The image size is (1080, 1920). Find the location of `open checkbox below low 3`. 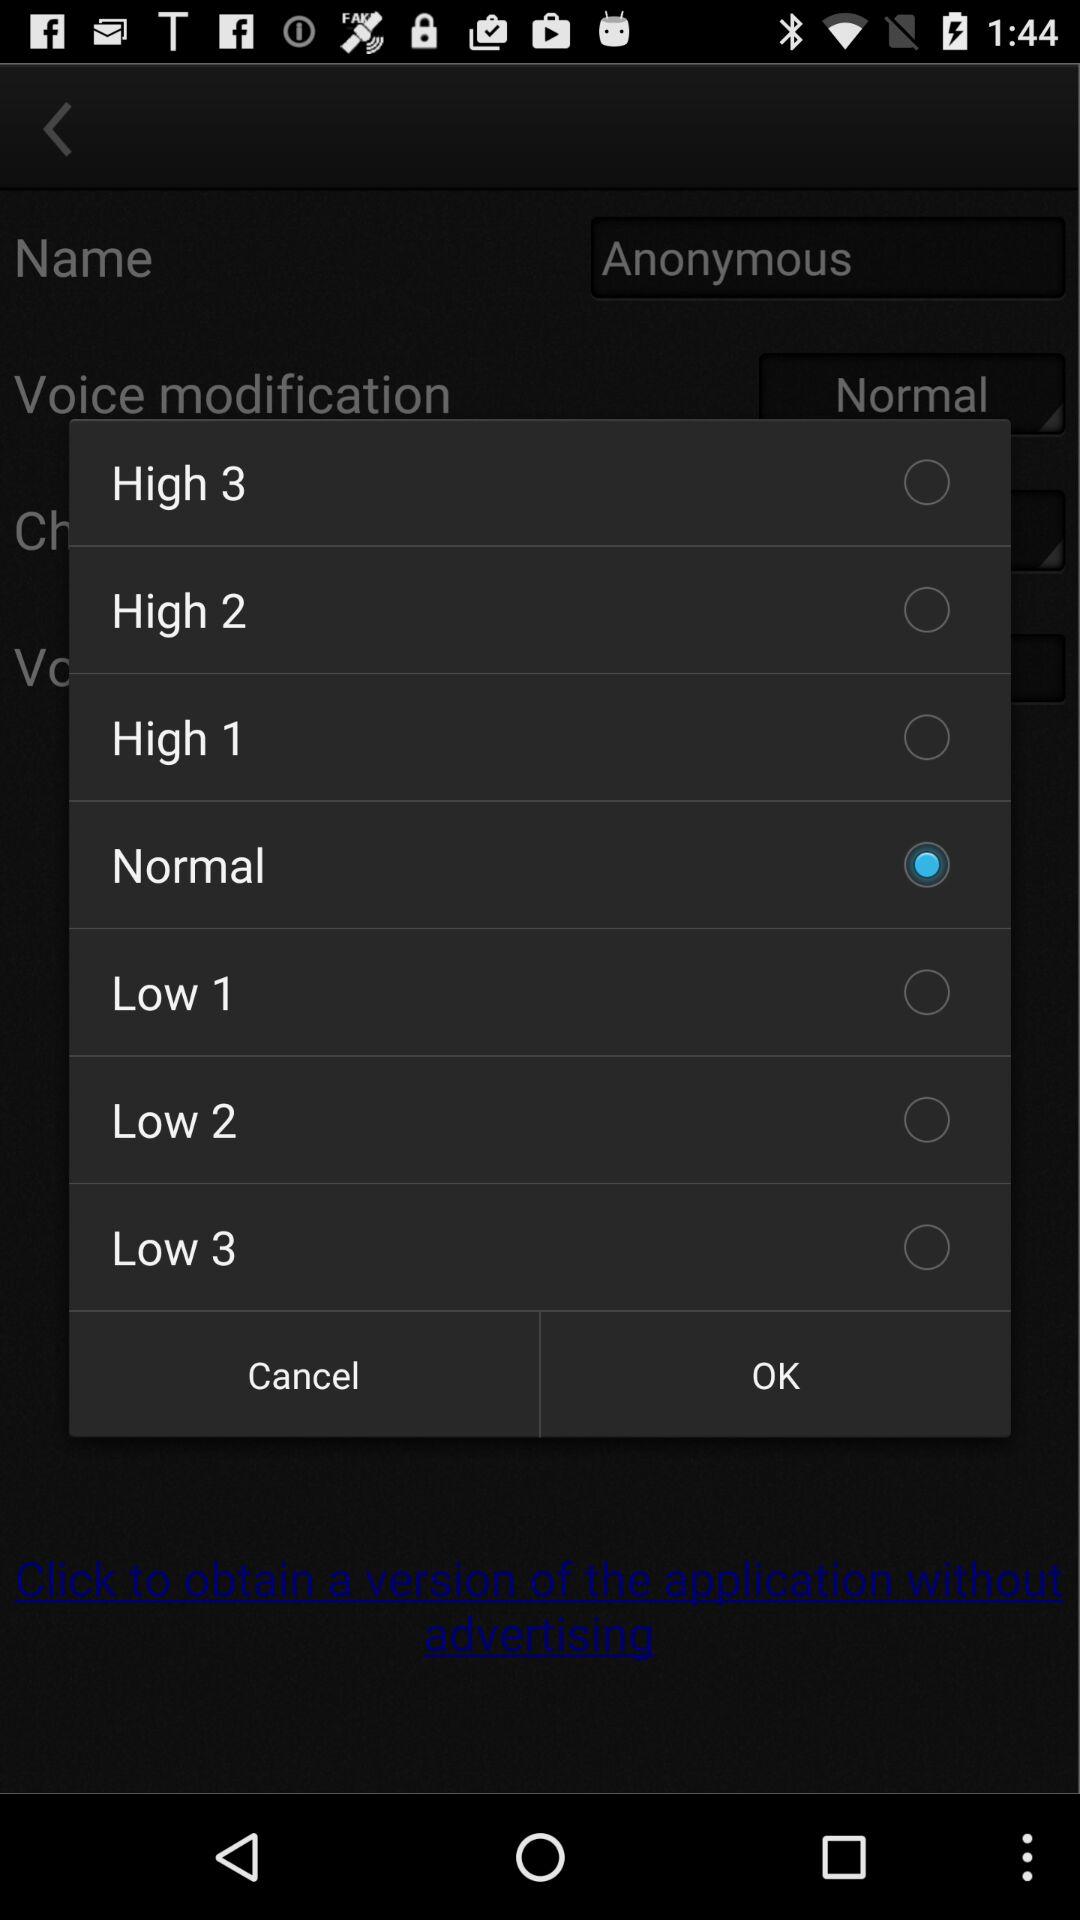

open checkbox below low 3 is located at coordinates (304, 1374).